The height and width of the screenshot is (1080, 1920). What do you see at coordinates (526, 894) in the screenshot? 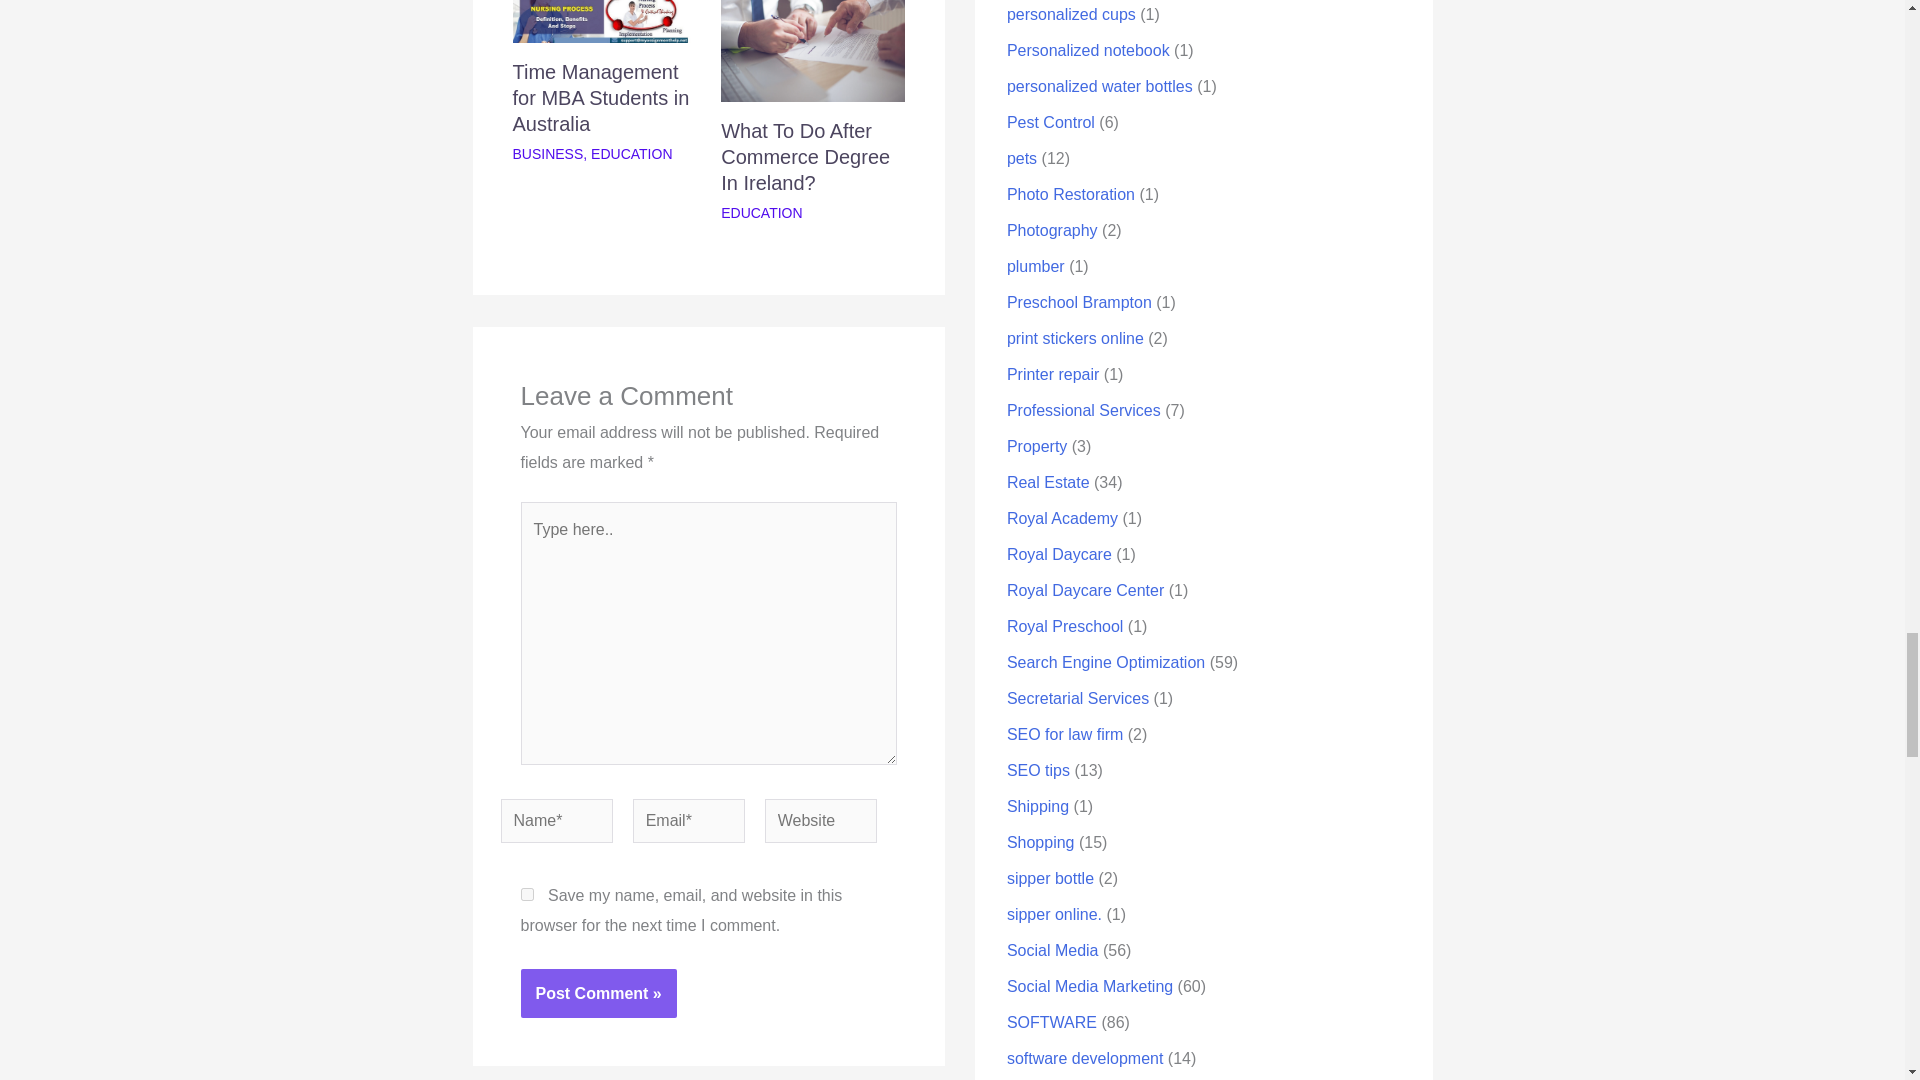
I see `yes` at bounding box center [526, 894].